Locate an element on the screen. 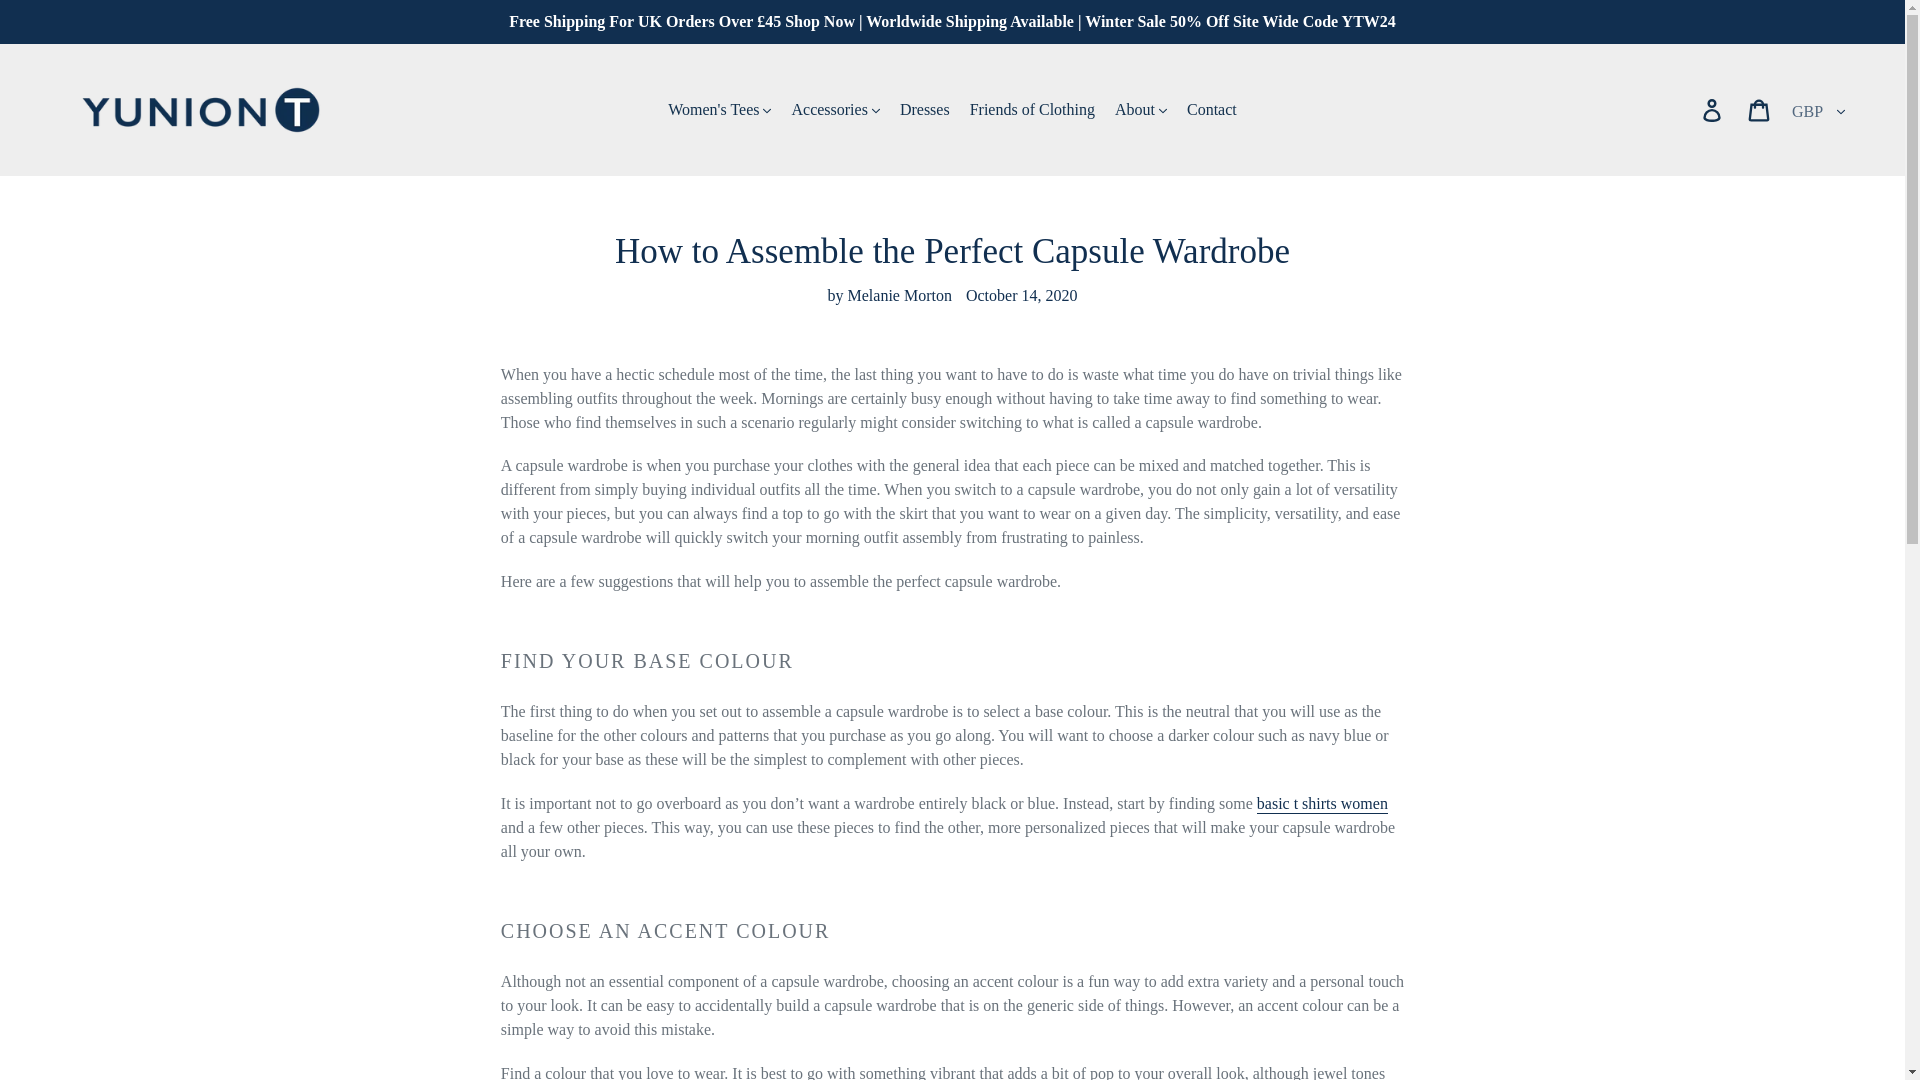 This screenshot has width=1920, height=1080. Friends of Clothing is located at coordinates (1032, 110).